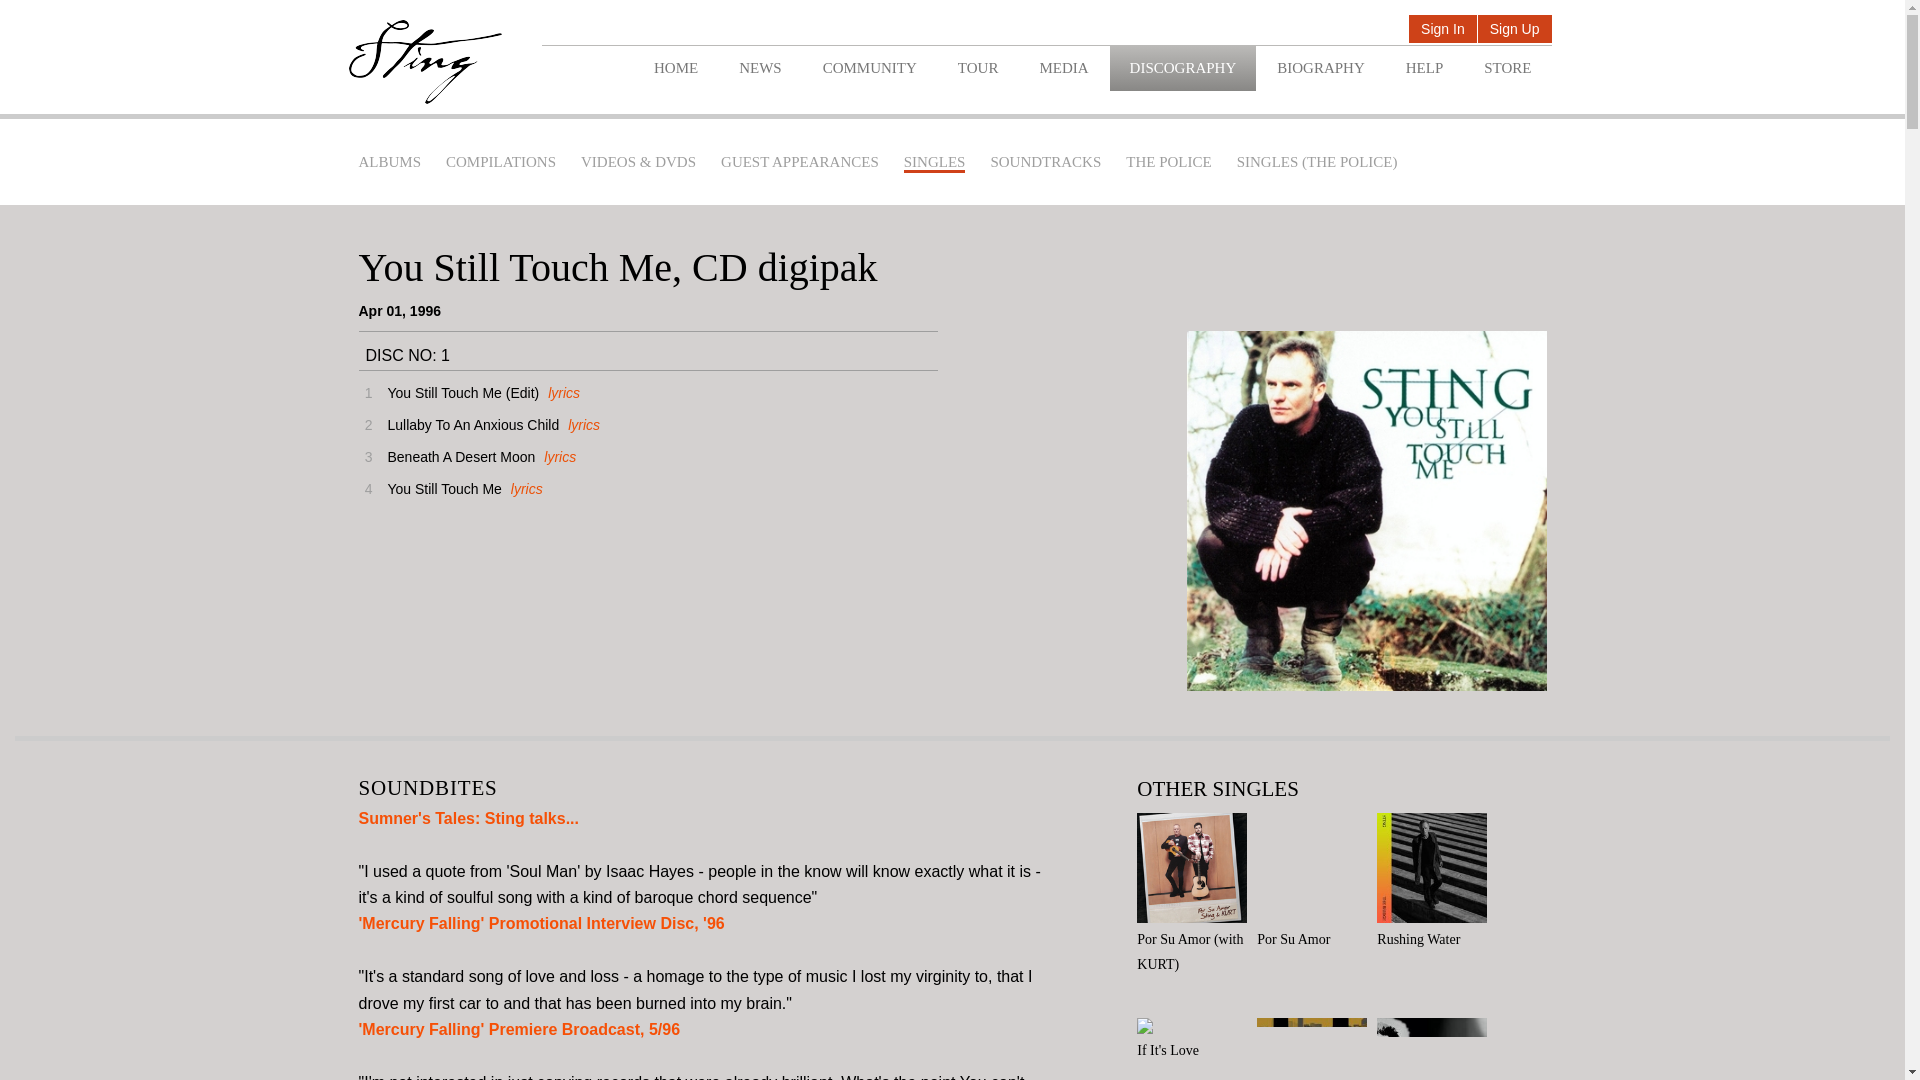 This screenshot has height=1080, width=1920. Describe the element at coordinates (1424, 68) in the screenshot. I see `HELP` at that location.